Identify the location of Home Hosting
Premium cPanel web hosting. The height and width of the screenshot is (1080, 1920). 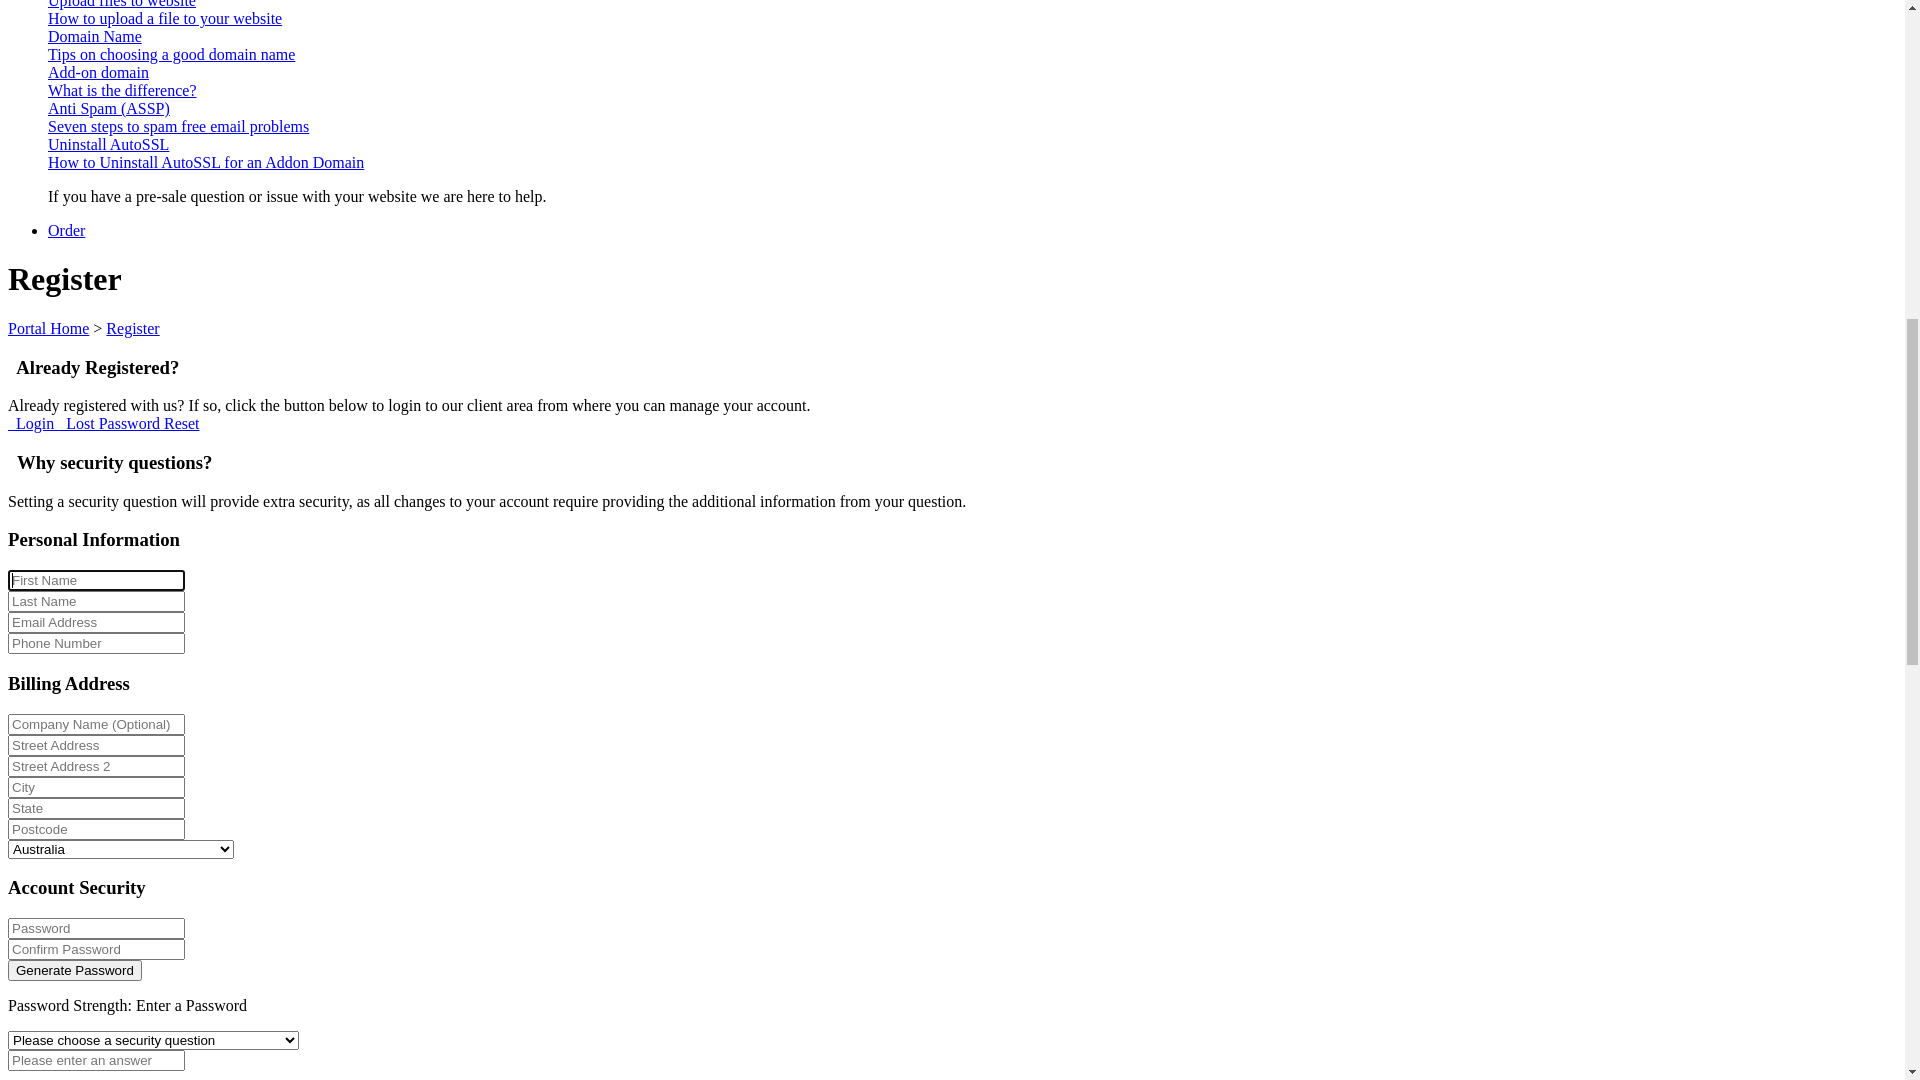
(972, 403).